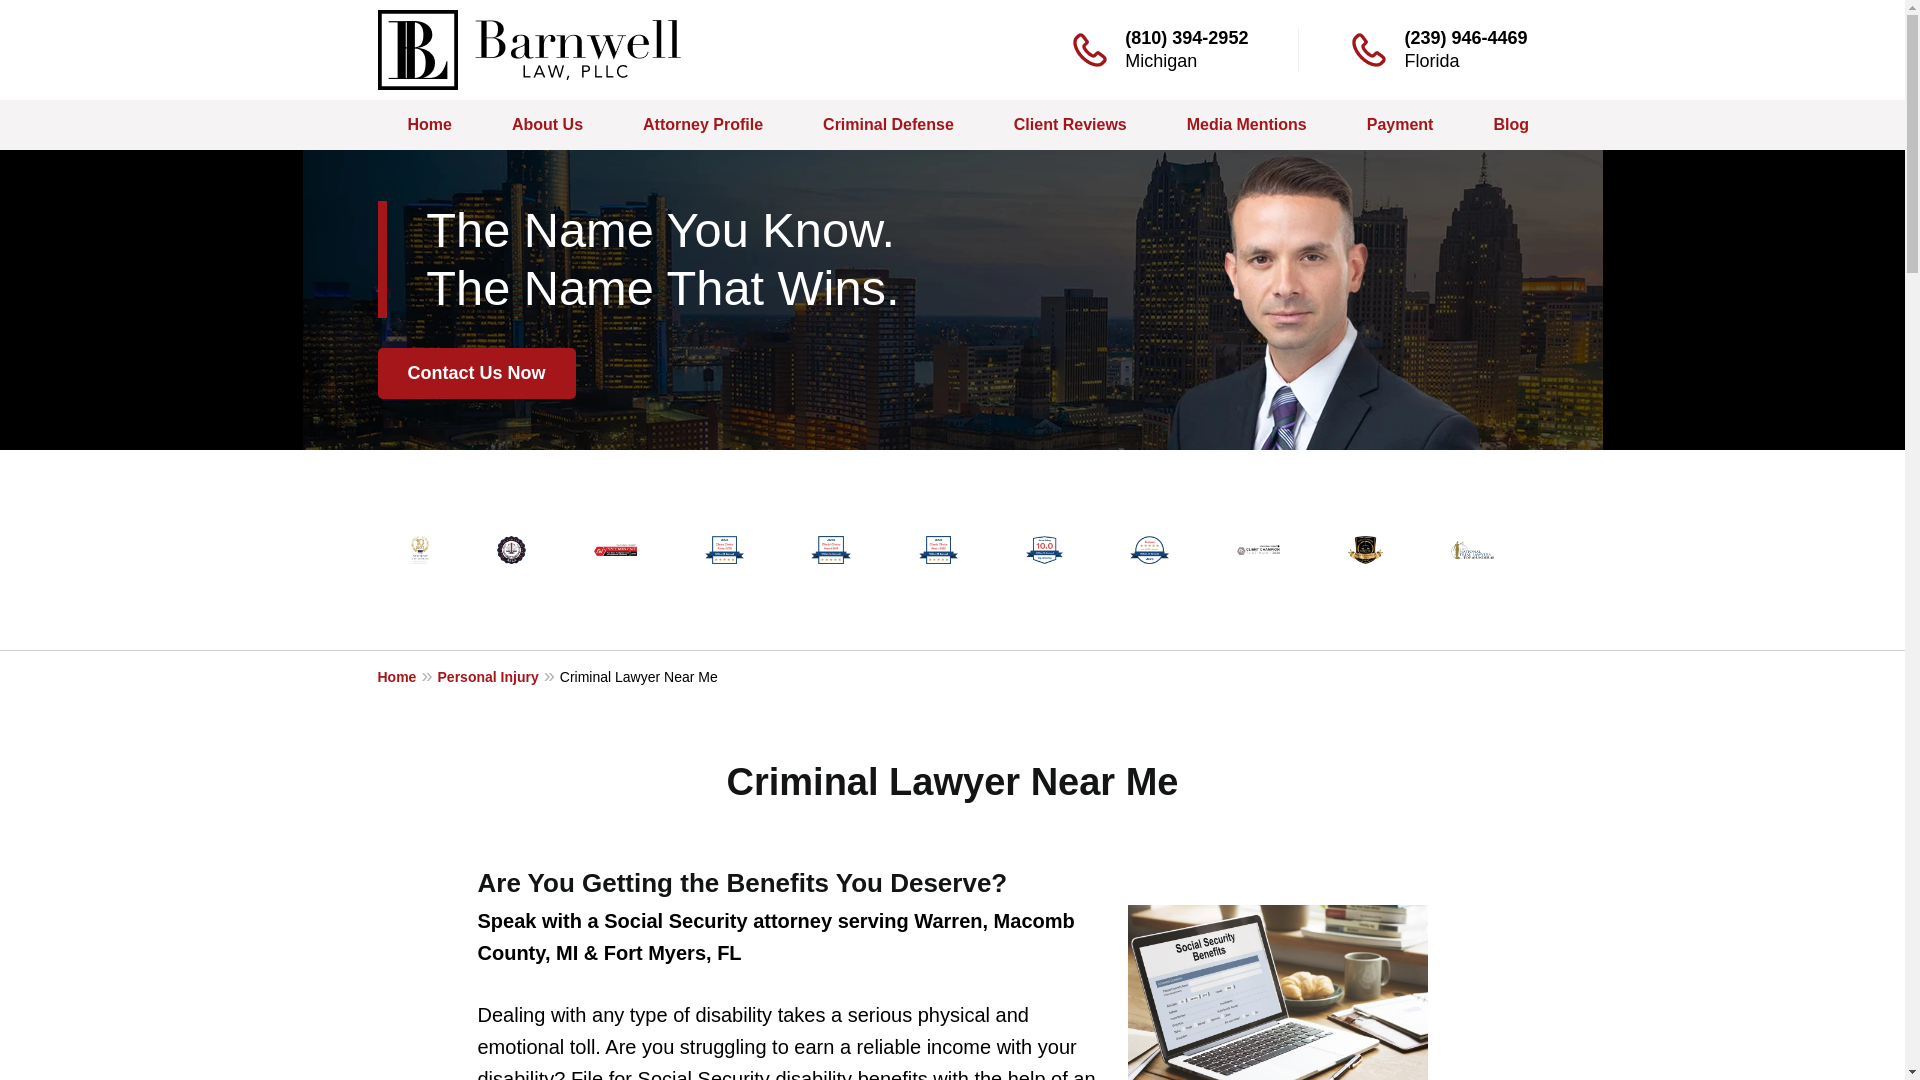 The image size is (1920, 1080). What do you see at coordinates (1742, 125) in the screenshot?
I see `Contact Us` at bounding box center [1742, 125].